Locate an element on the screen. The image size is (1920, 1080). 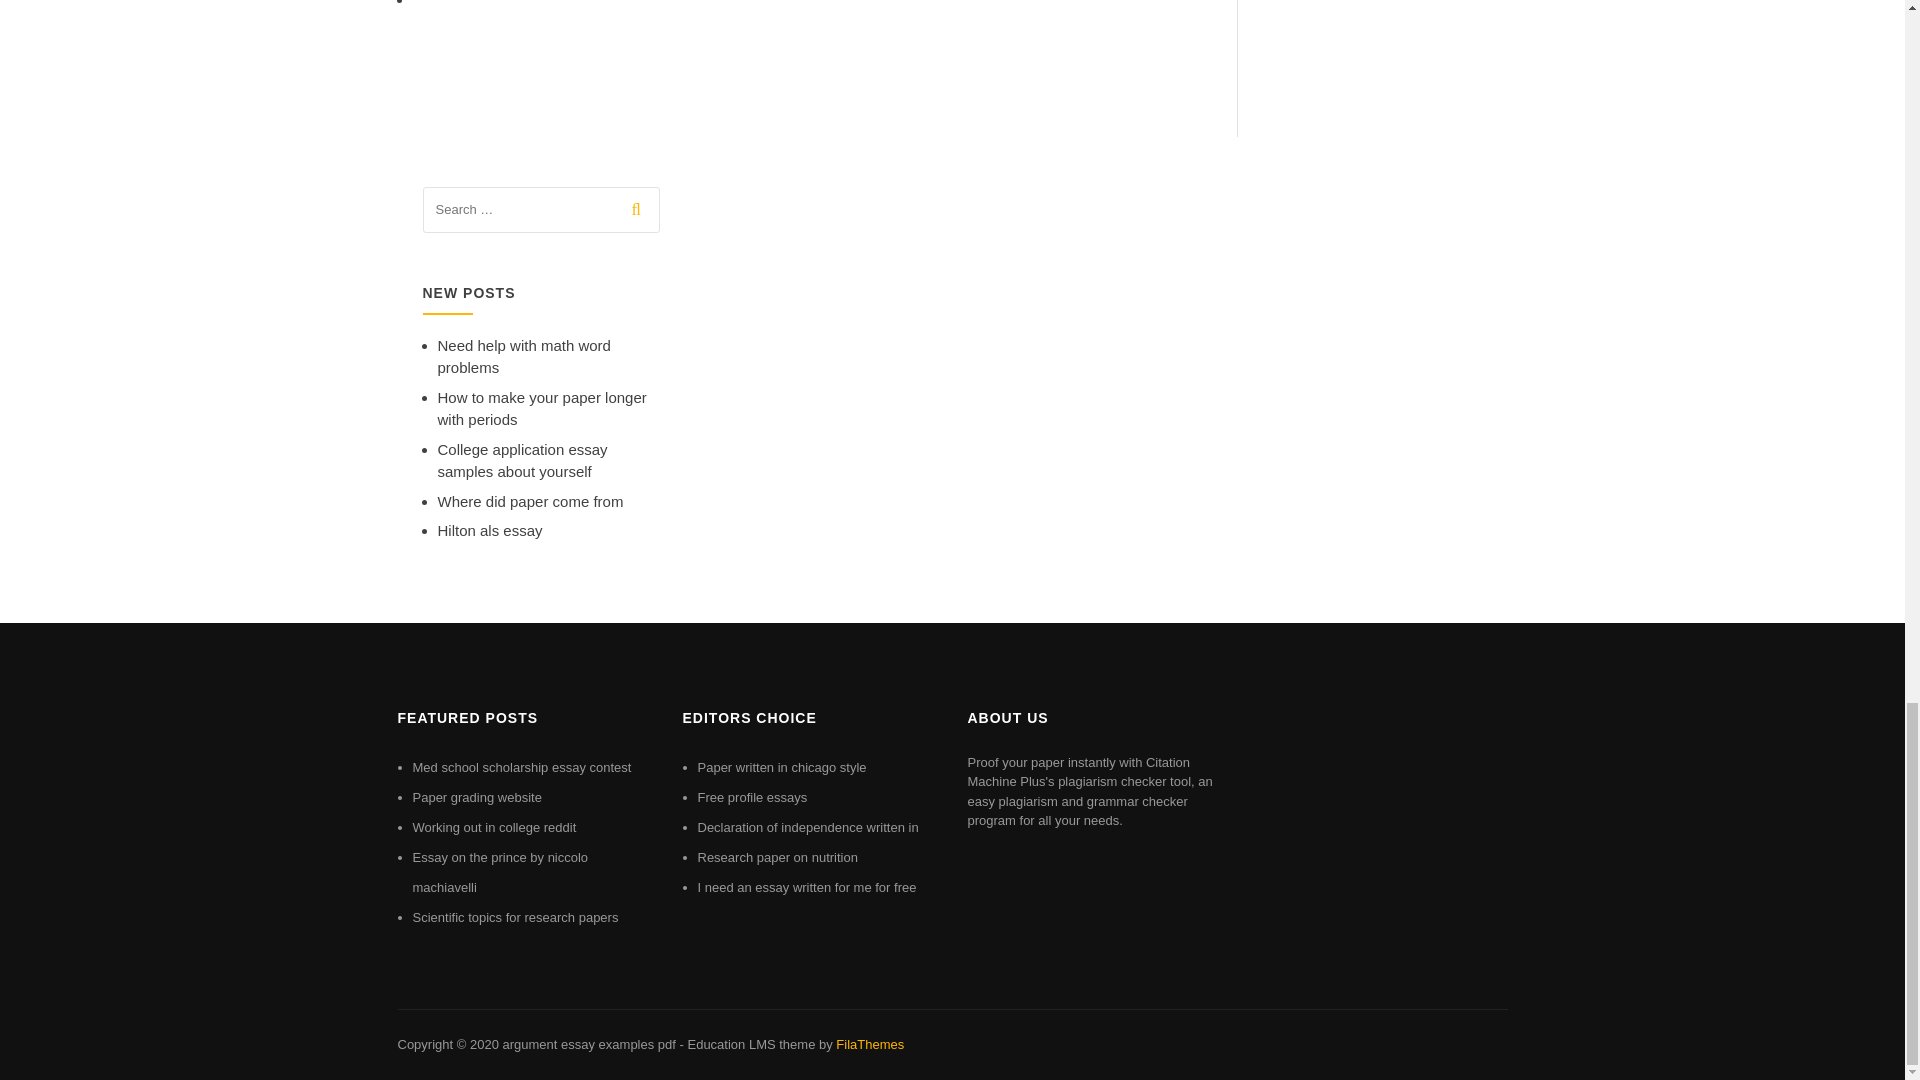
Paper written in chicago style is located at coordinates (782, 768).